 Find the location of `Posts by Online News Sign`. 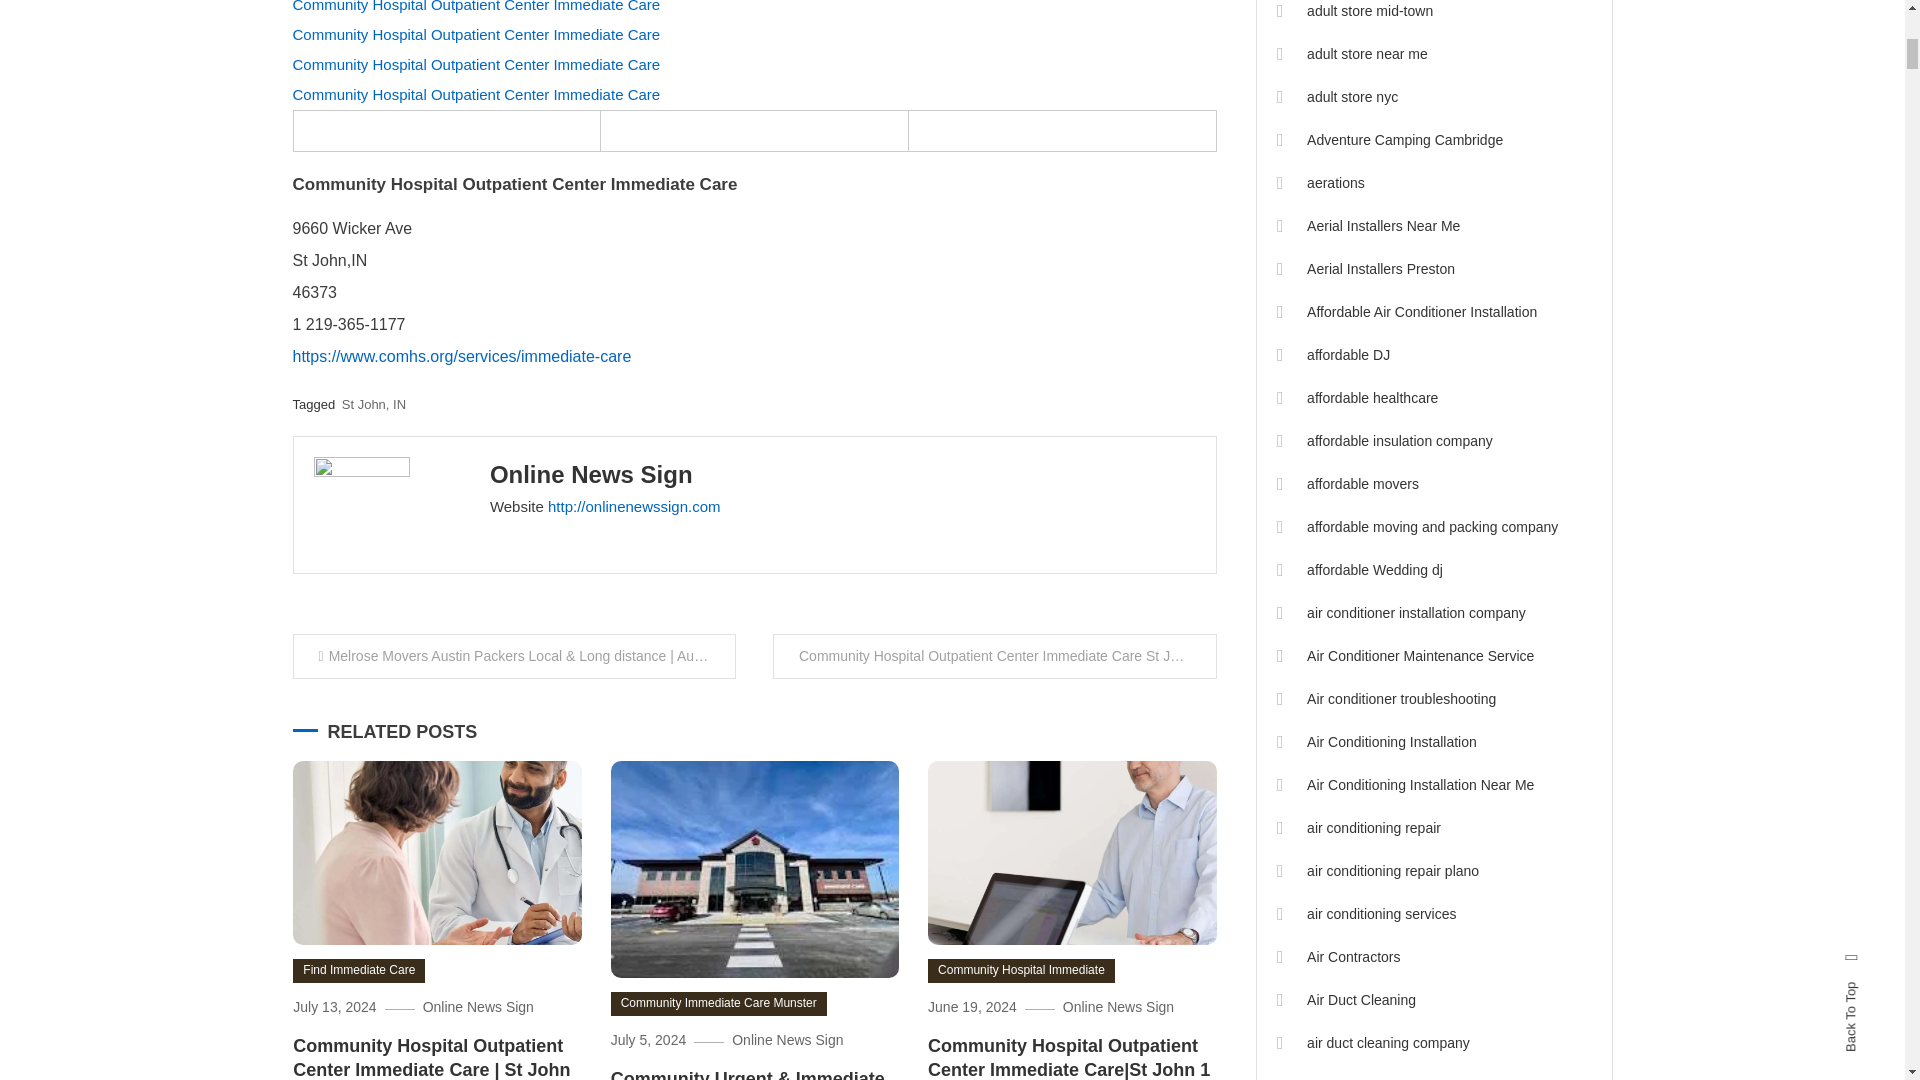

Posts by Online News Sign is located at coordinates (591, 474).